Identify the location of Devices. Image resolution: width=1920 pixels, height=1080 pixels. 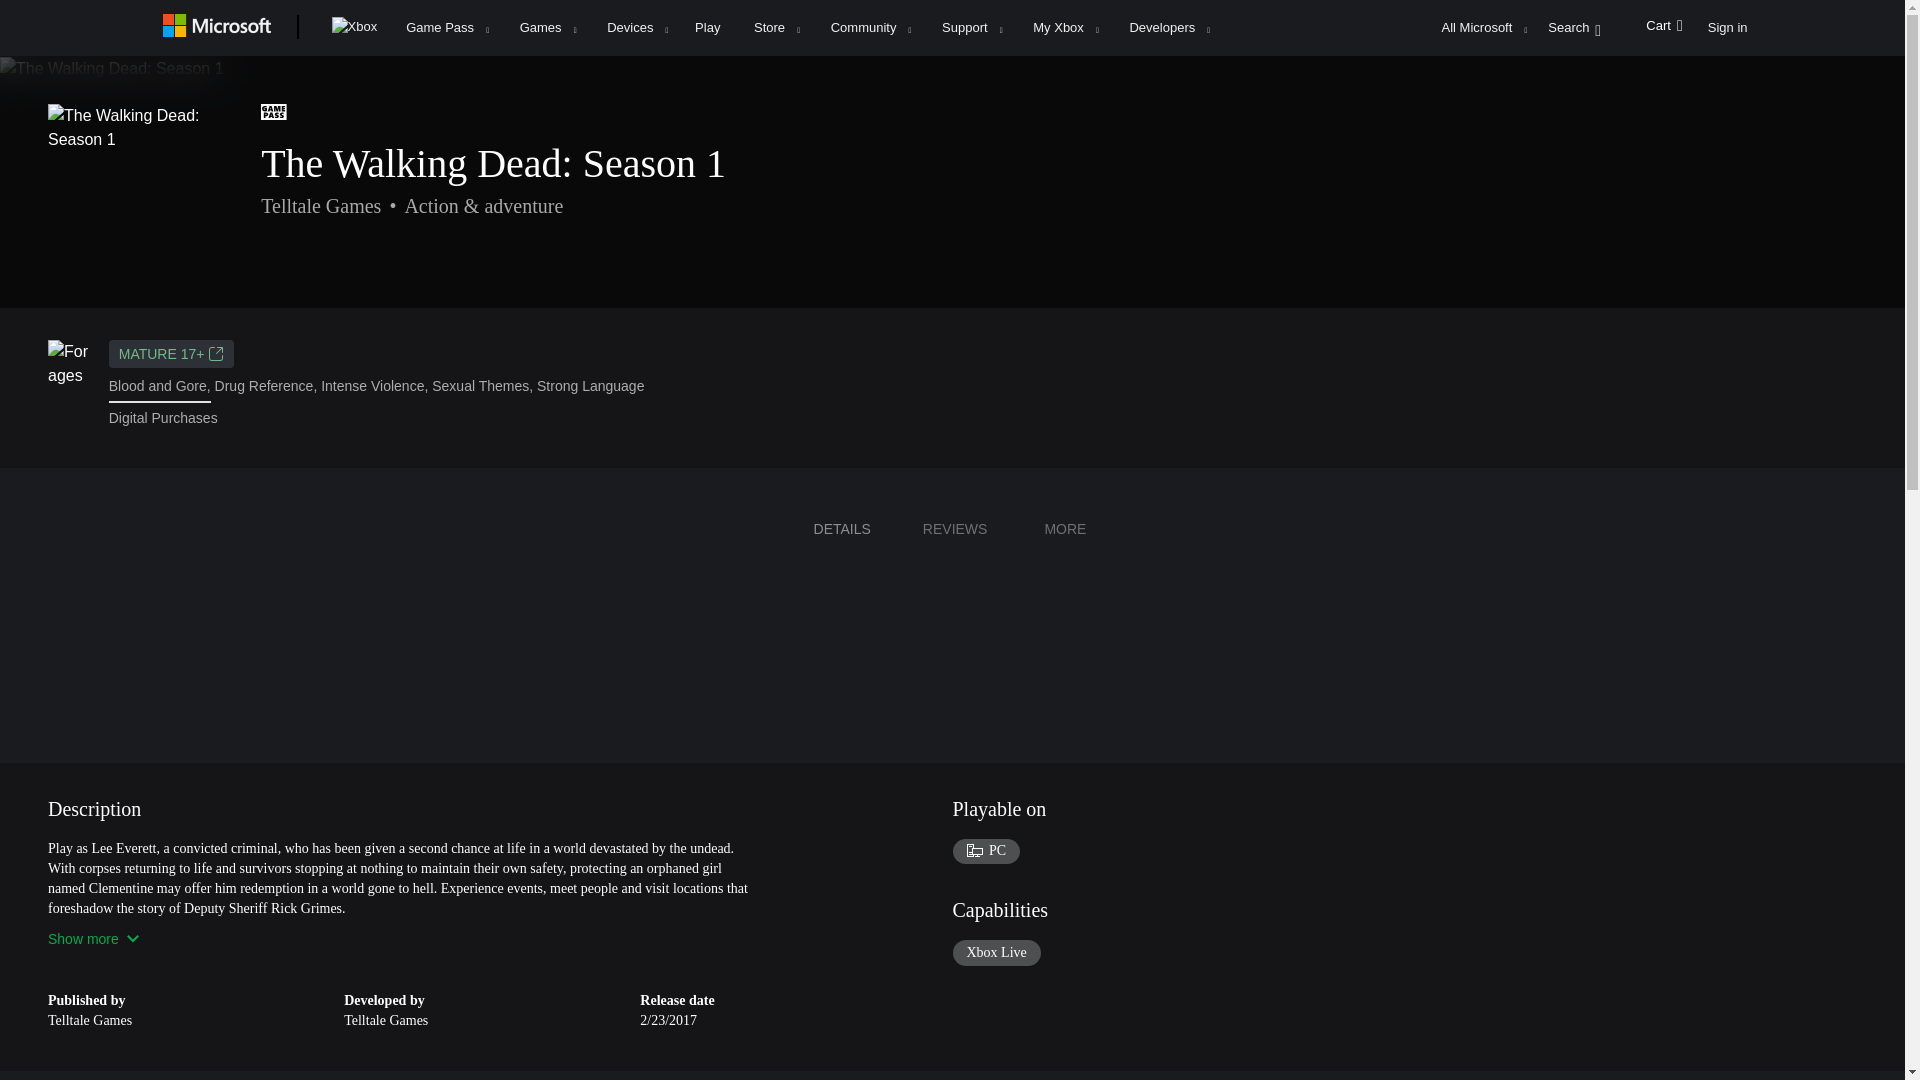
(636, 28).